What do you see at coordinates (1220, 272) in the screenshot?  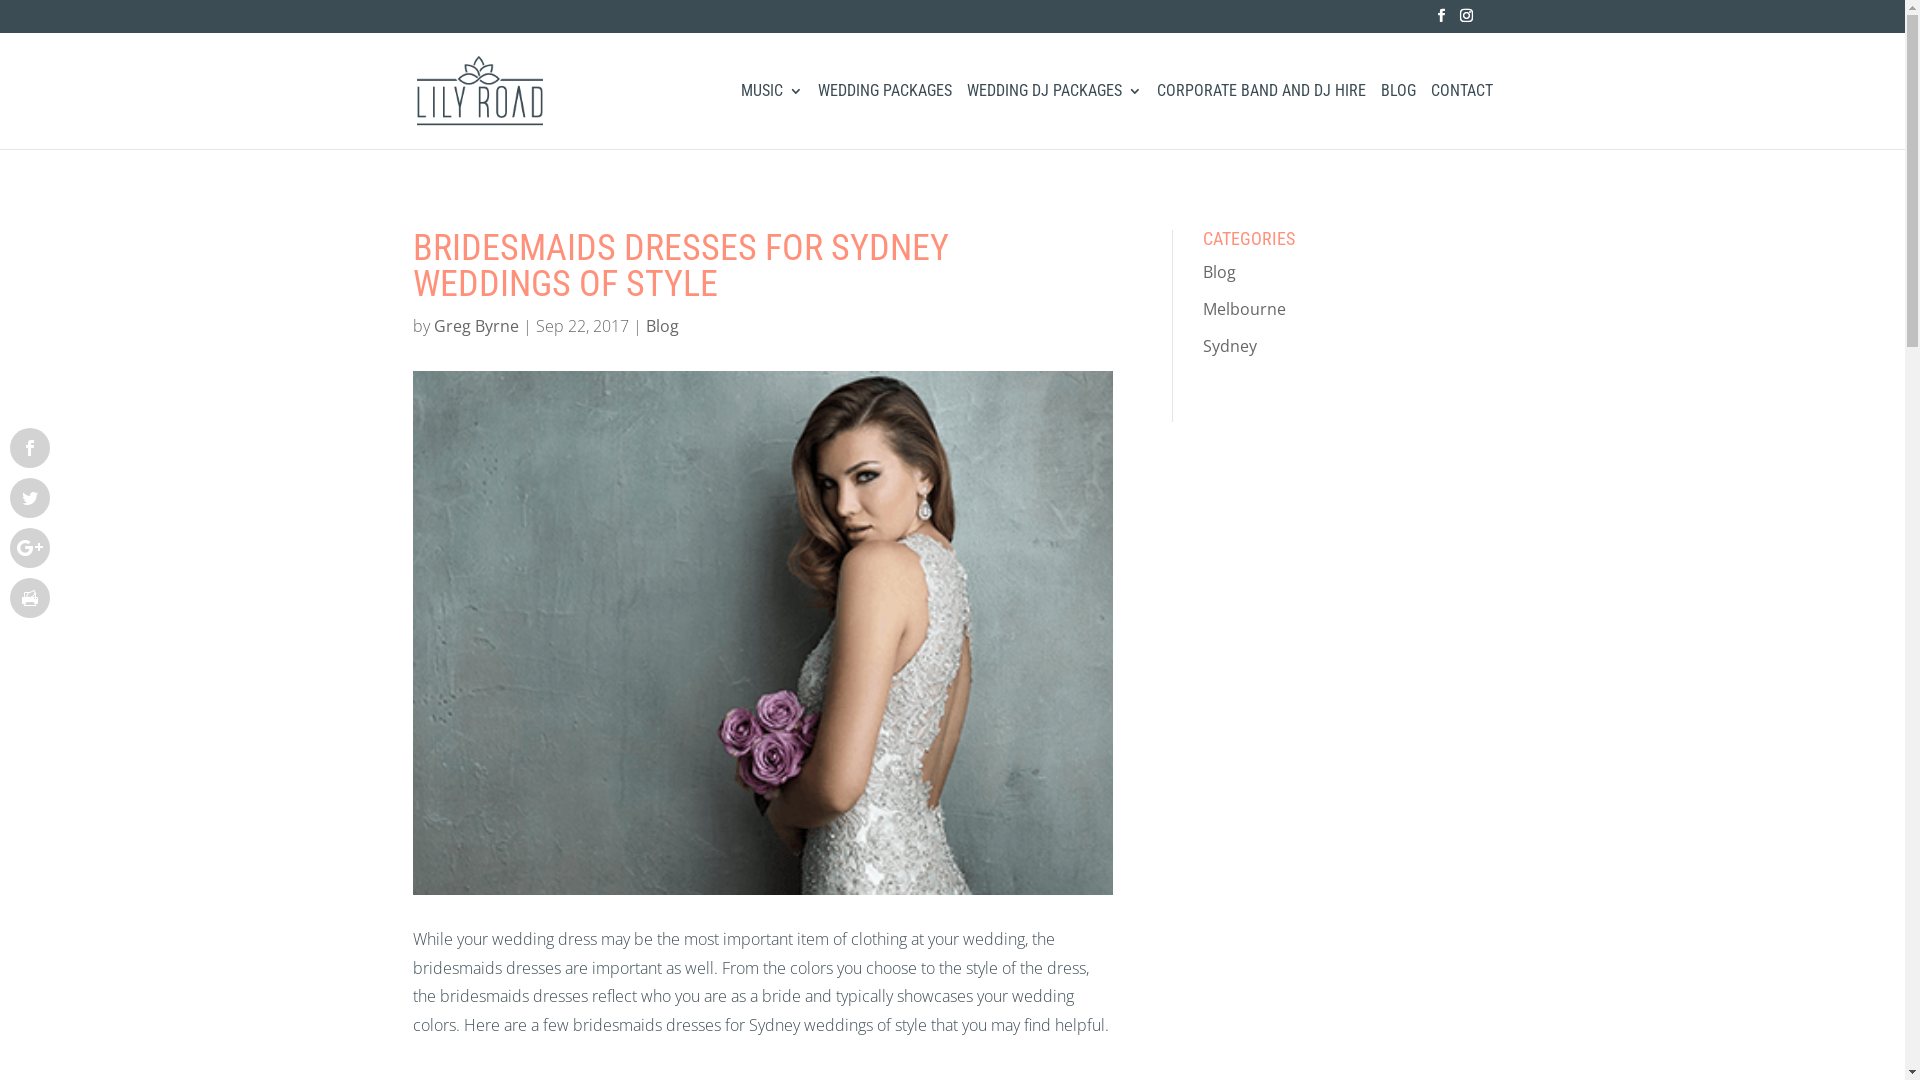 I see `Blog` at bounding box center [1220, 272].